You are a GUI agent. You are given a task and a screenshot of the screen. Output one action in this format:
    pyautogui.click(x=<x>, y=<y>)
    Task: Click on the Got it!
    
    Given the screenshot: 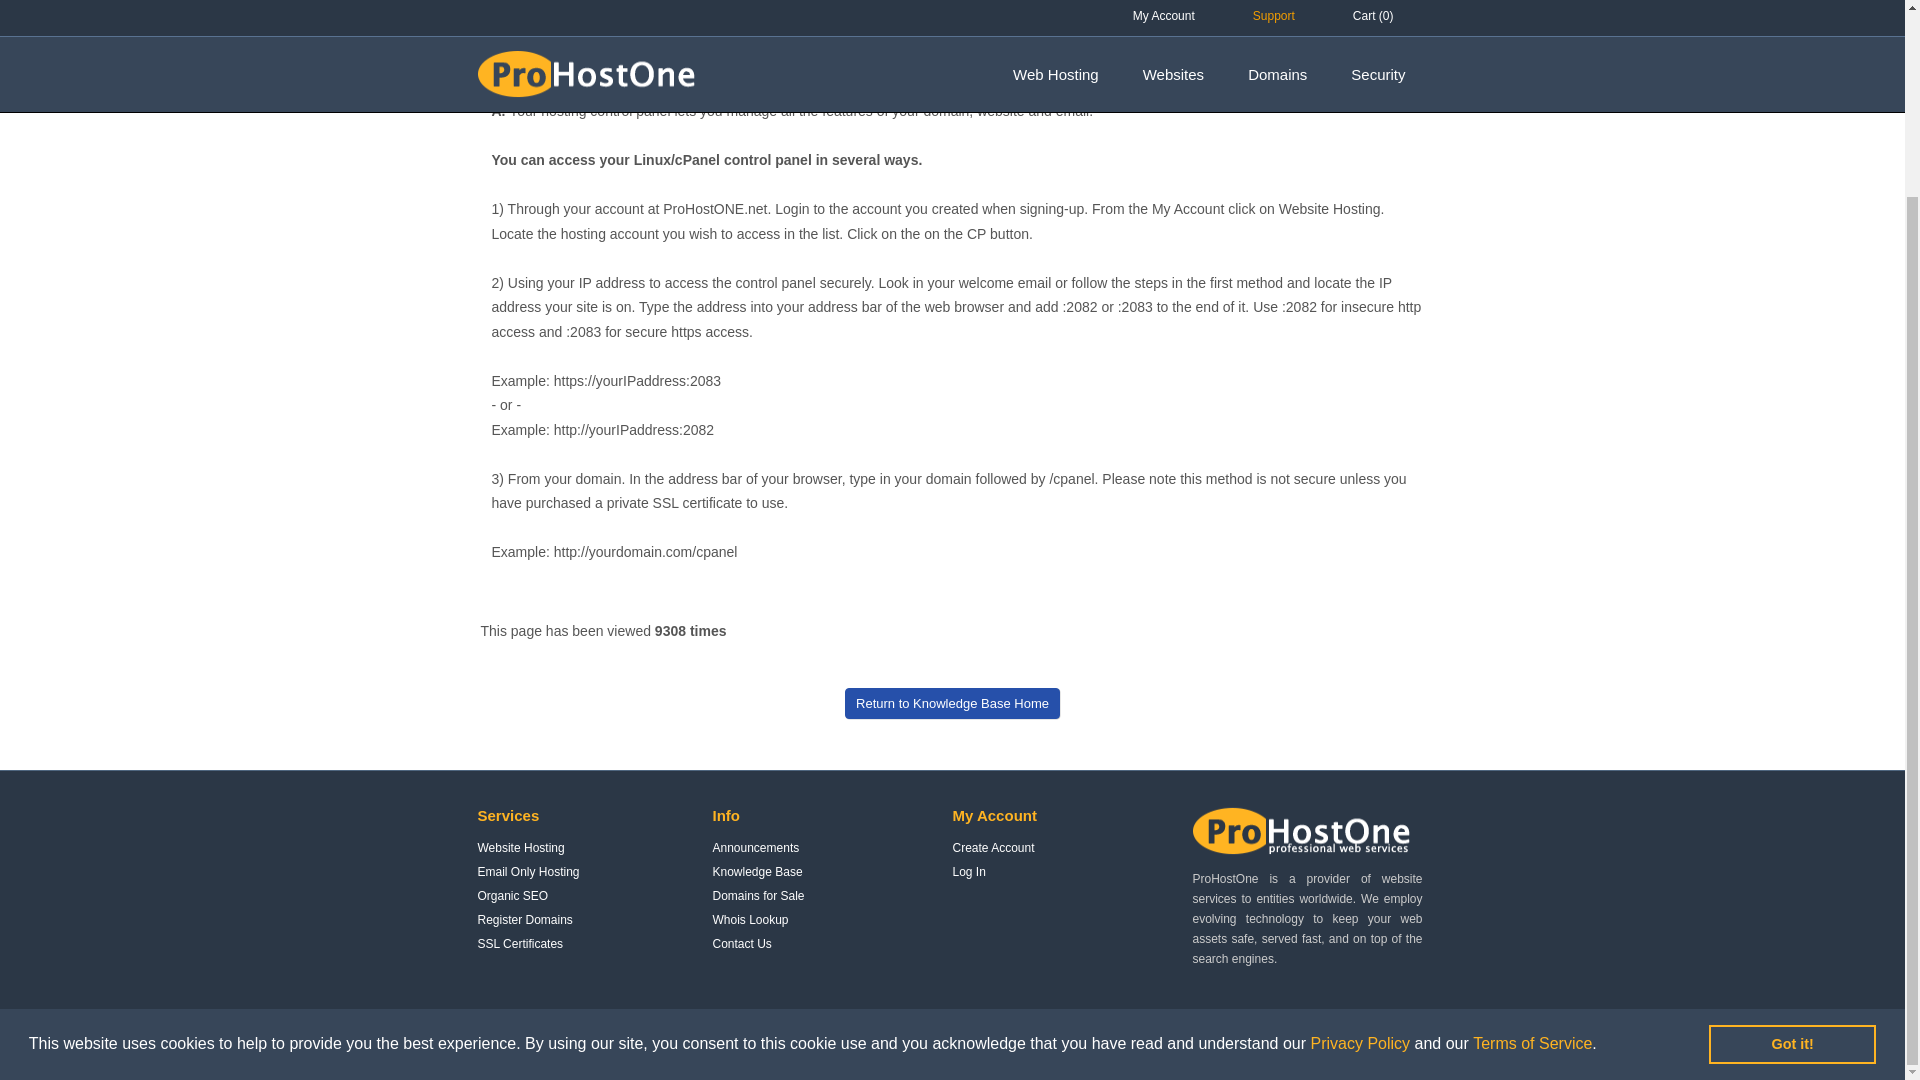 What is the action you would take?
    pyautogui.click(x=1792, y=818)
    